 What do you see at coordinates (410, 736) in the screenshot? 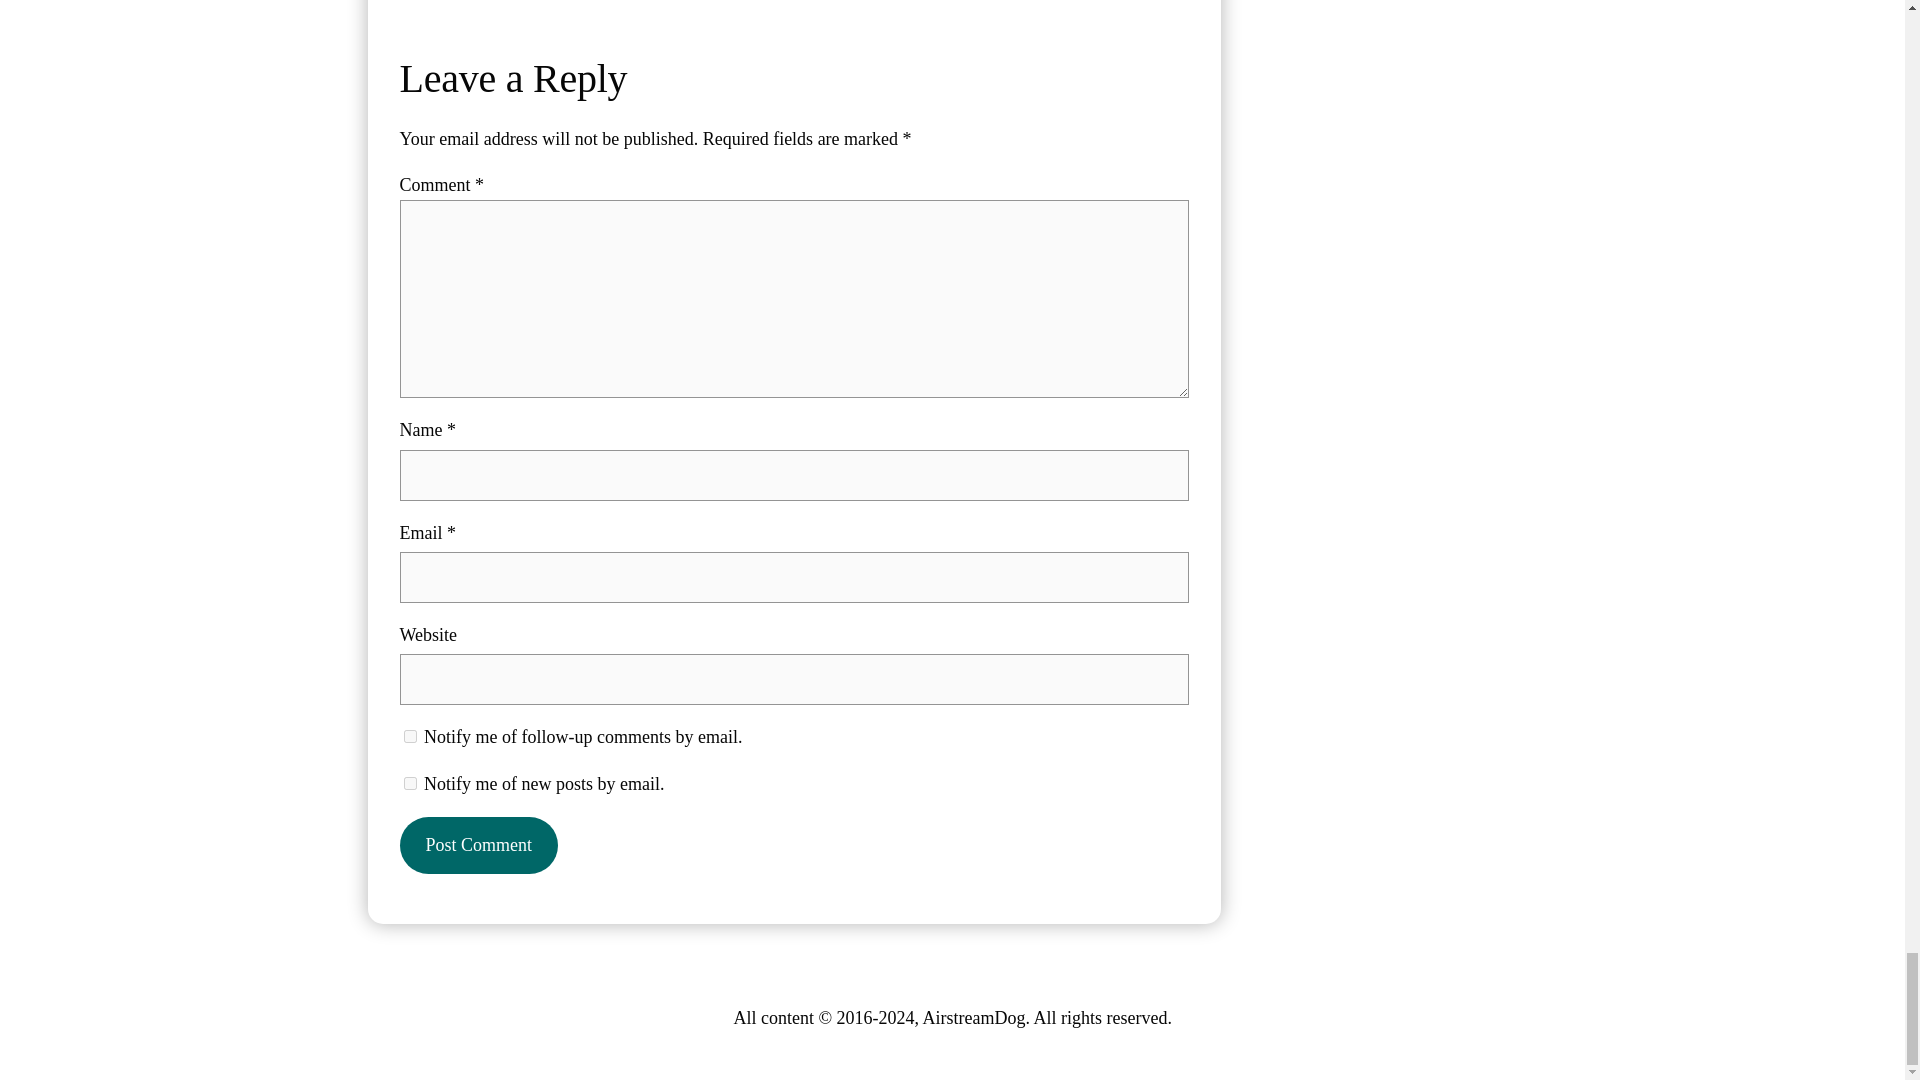
I see `subscribe` at bounding box center [410, 736].